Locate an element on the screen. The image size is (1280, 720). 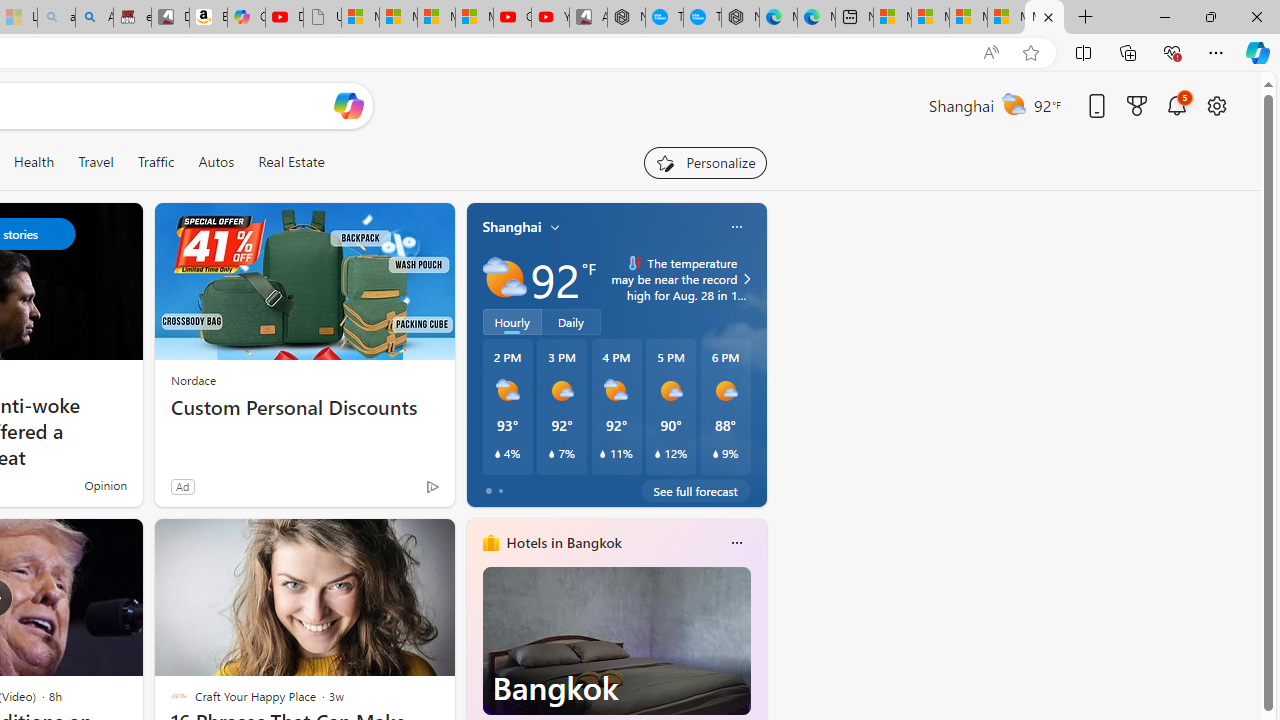
See full forecast is located at coordinates (696, 490).